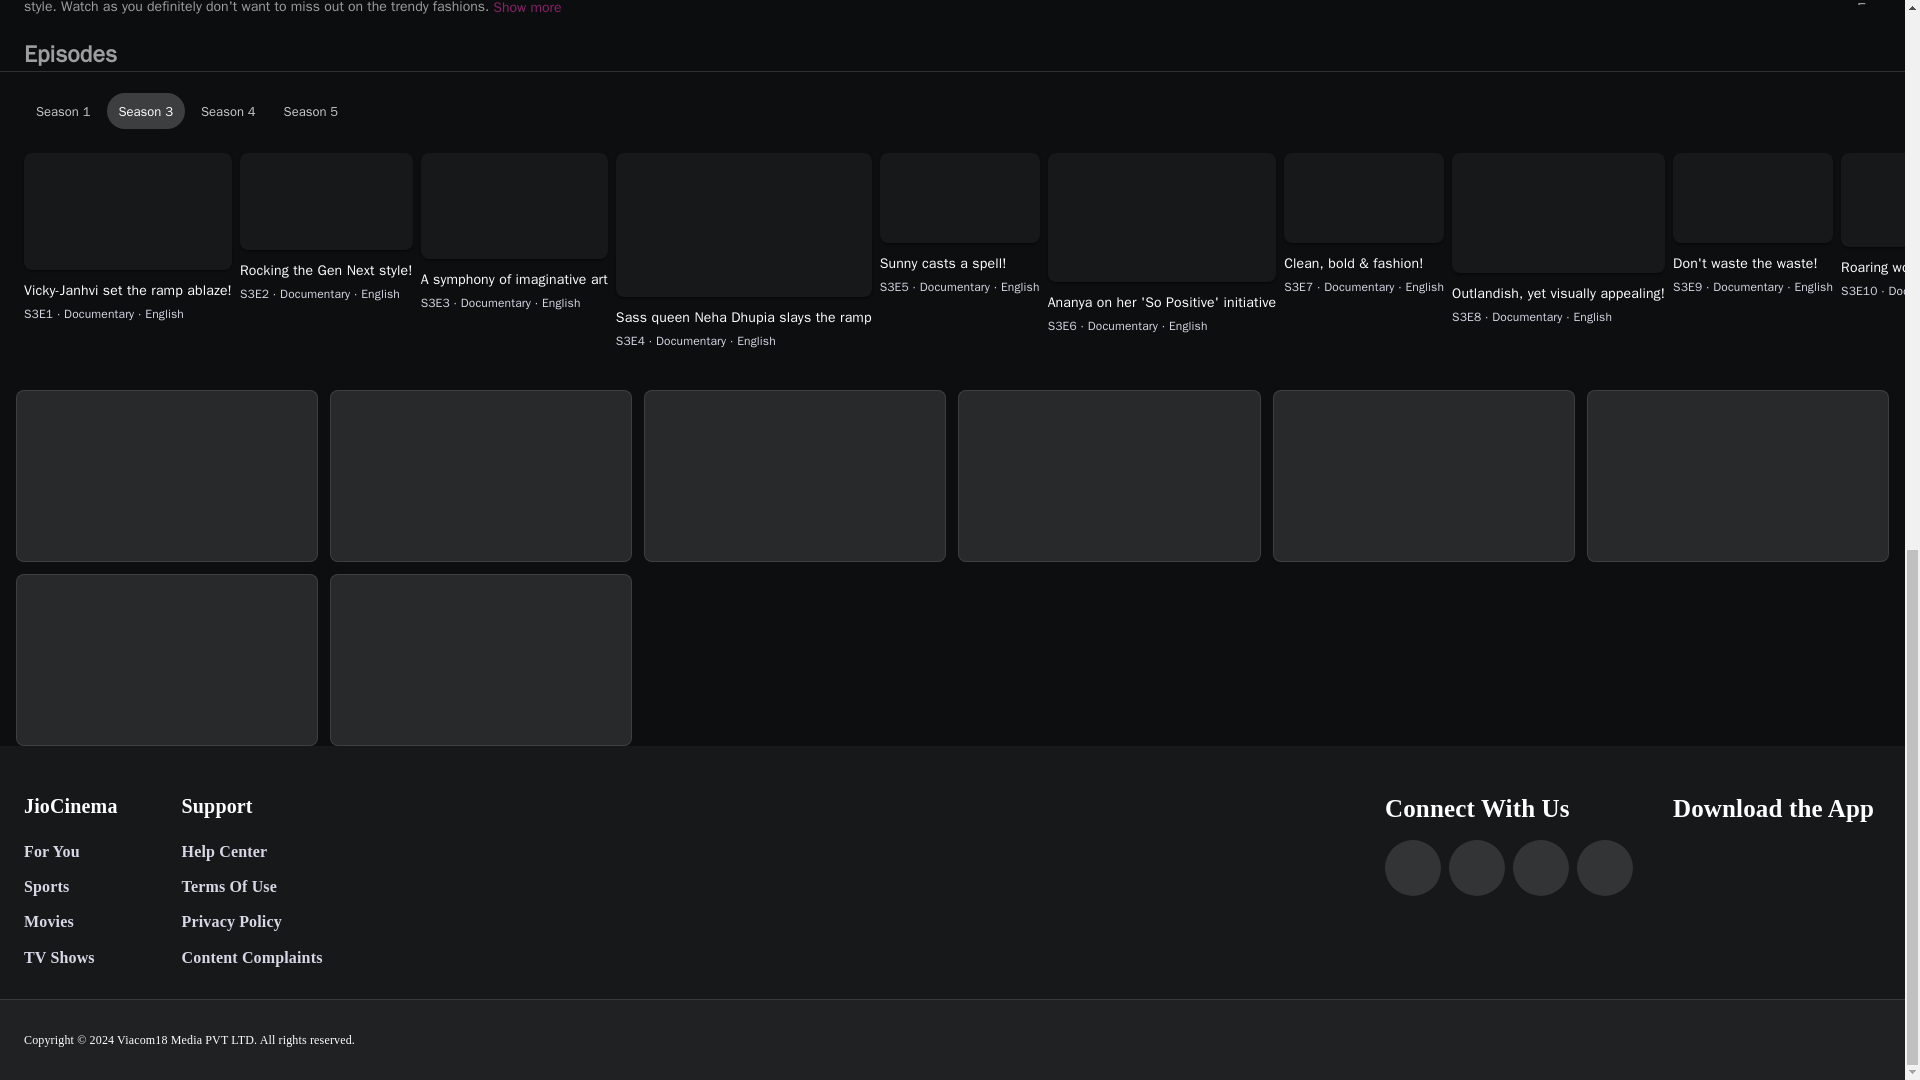  What do you see at coordinates (1558, 294) in the screenshot?
I see `Outlandish, yet visually appealing!` at bounding box center [1558, 294].